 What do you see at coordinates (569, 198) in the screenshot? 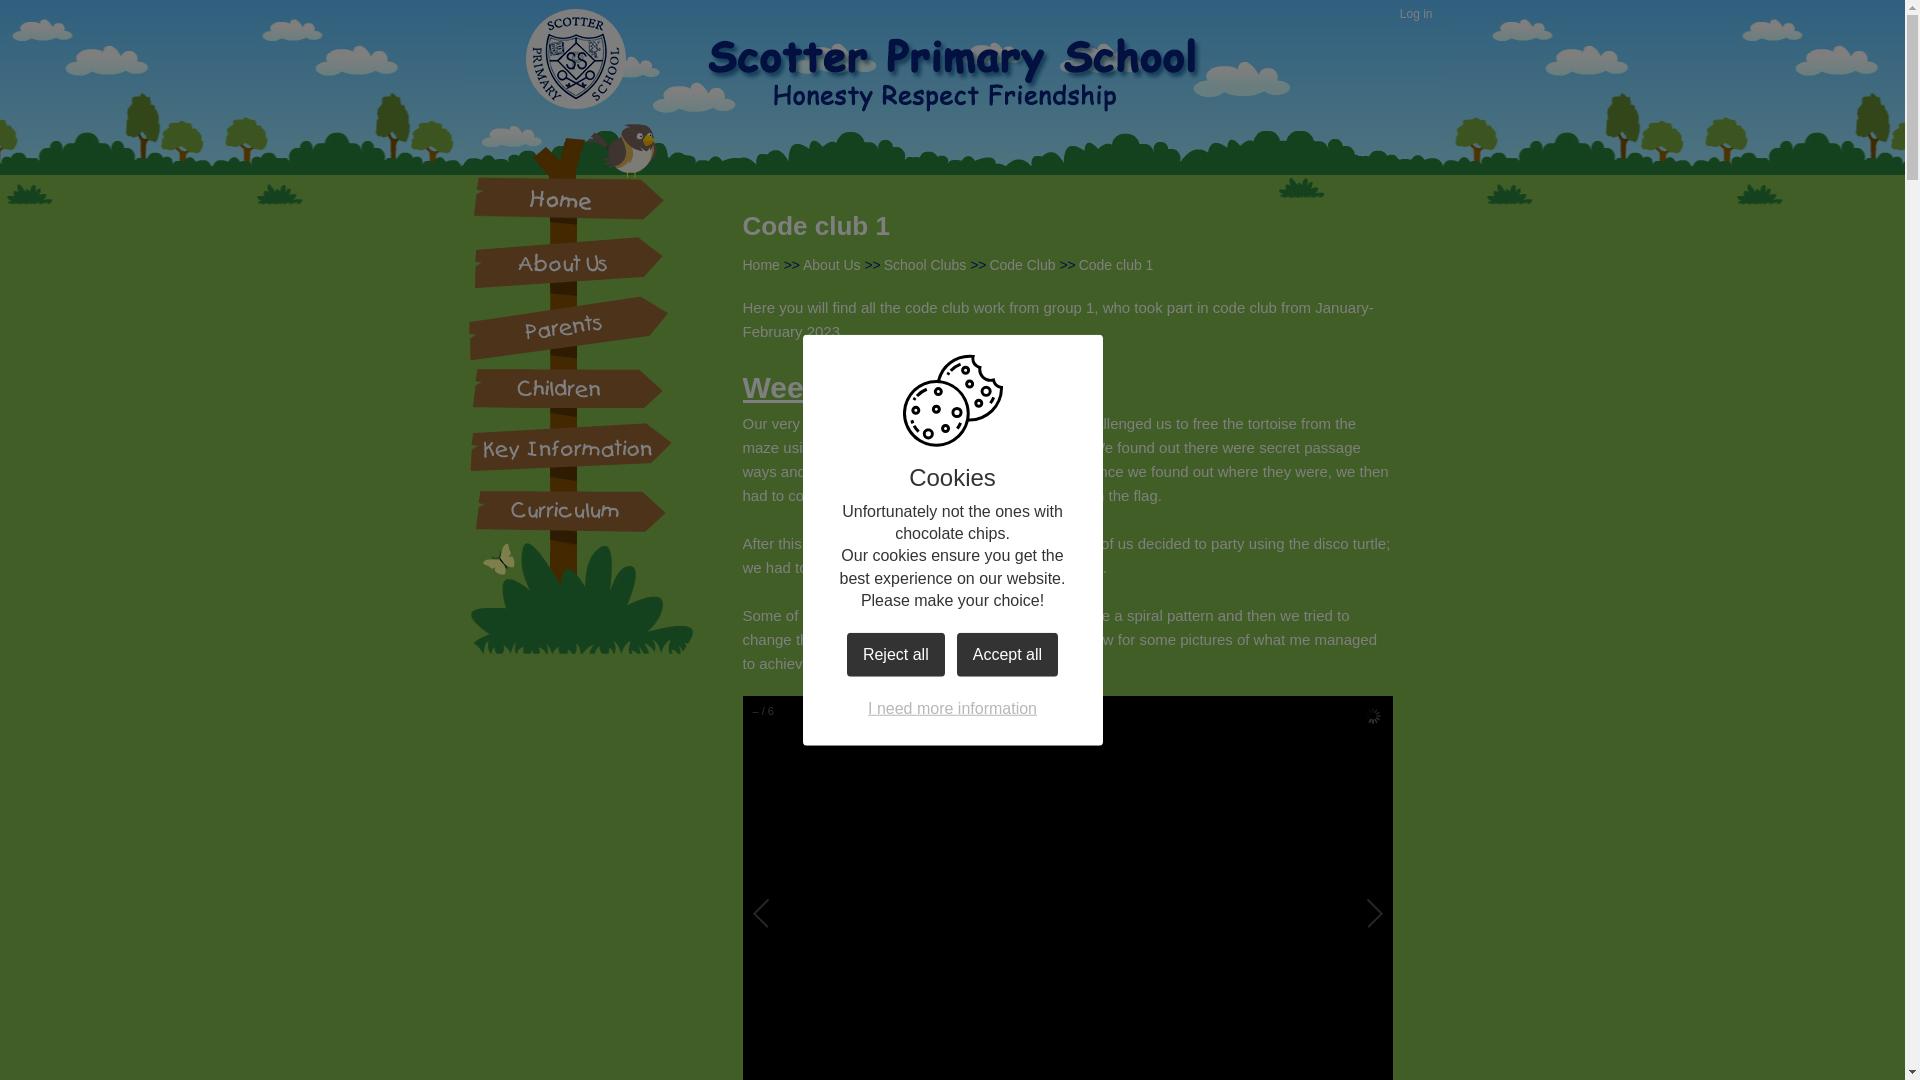
I see `Home` at bounding box center [569, 198].